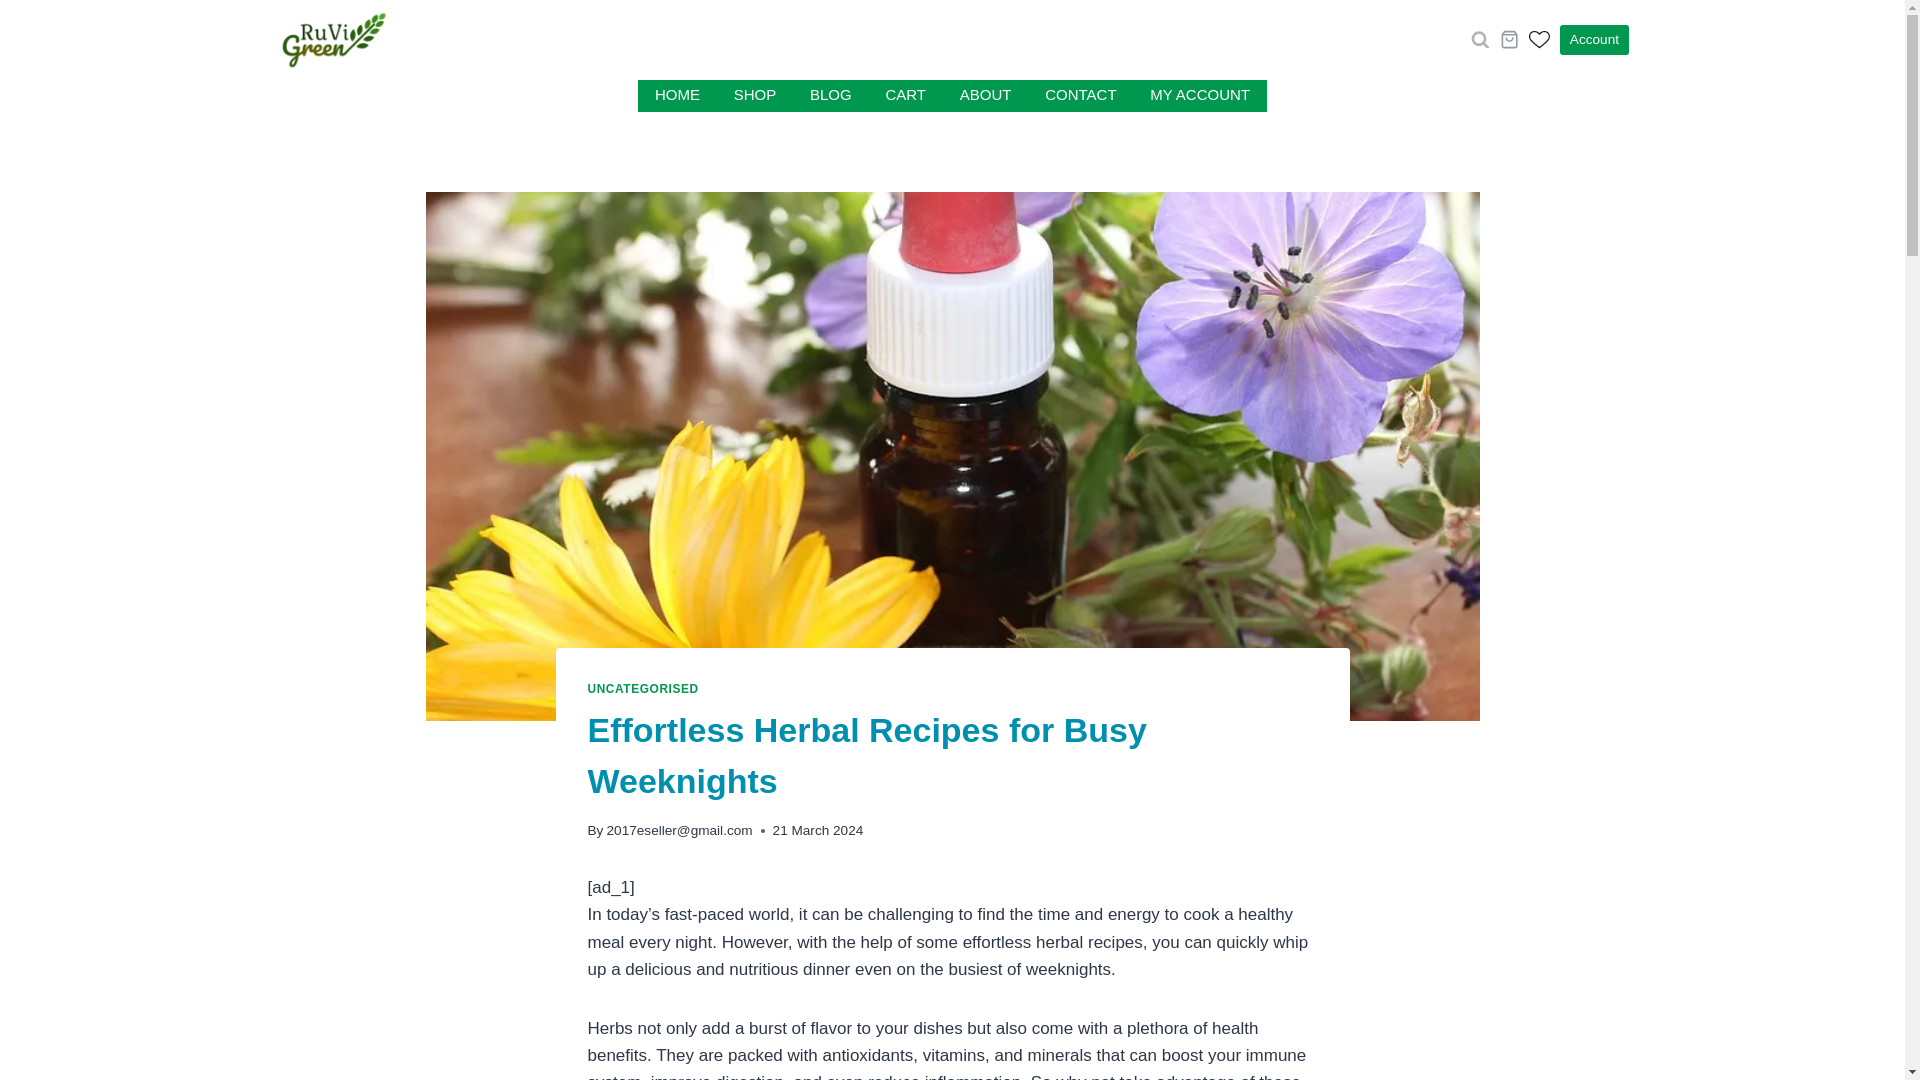  I want to click on BLOG, so click(830, 96).